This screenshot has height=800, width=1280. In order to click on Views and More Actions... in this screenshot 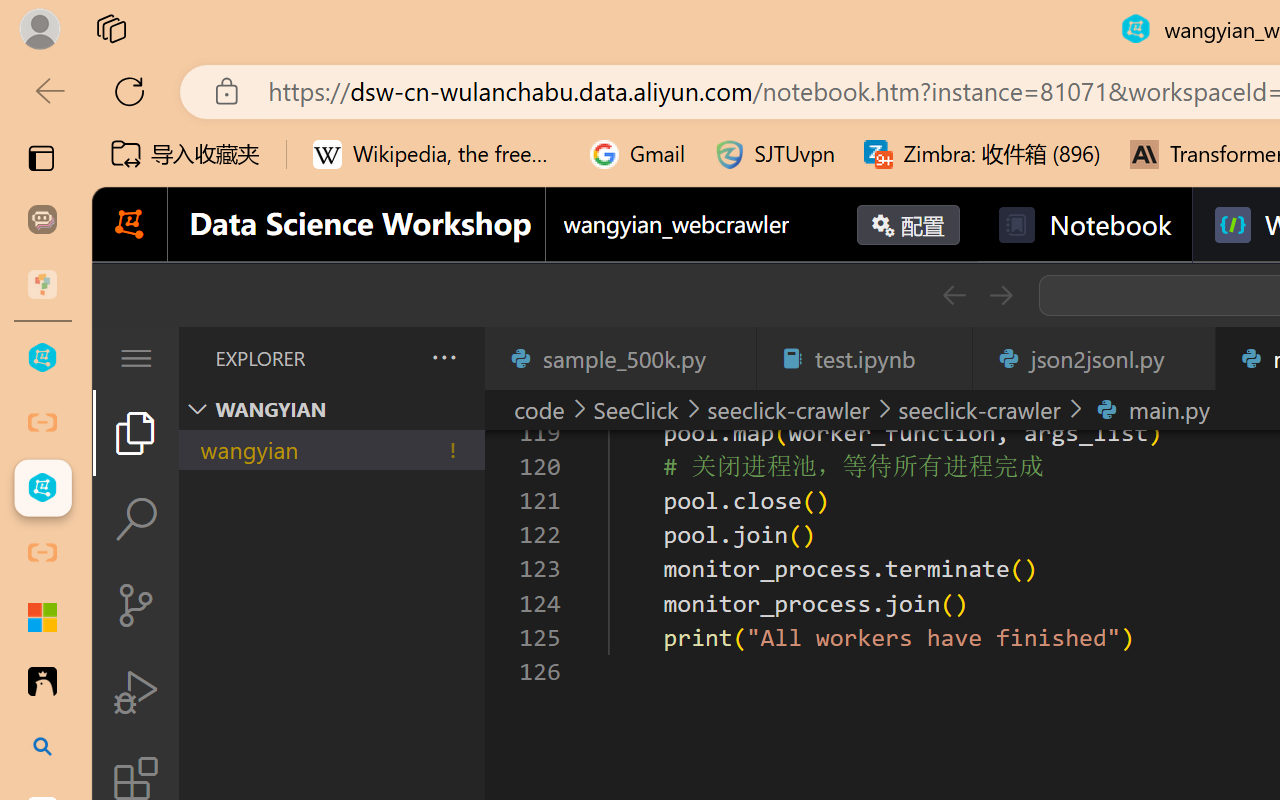, I will do `click(442, 357)`.